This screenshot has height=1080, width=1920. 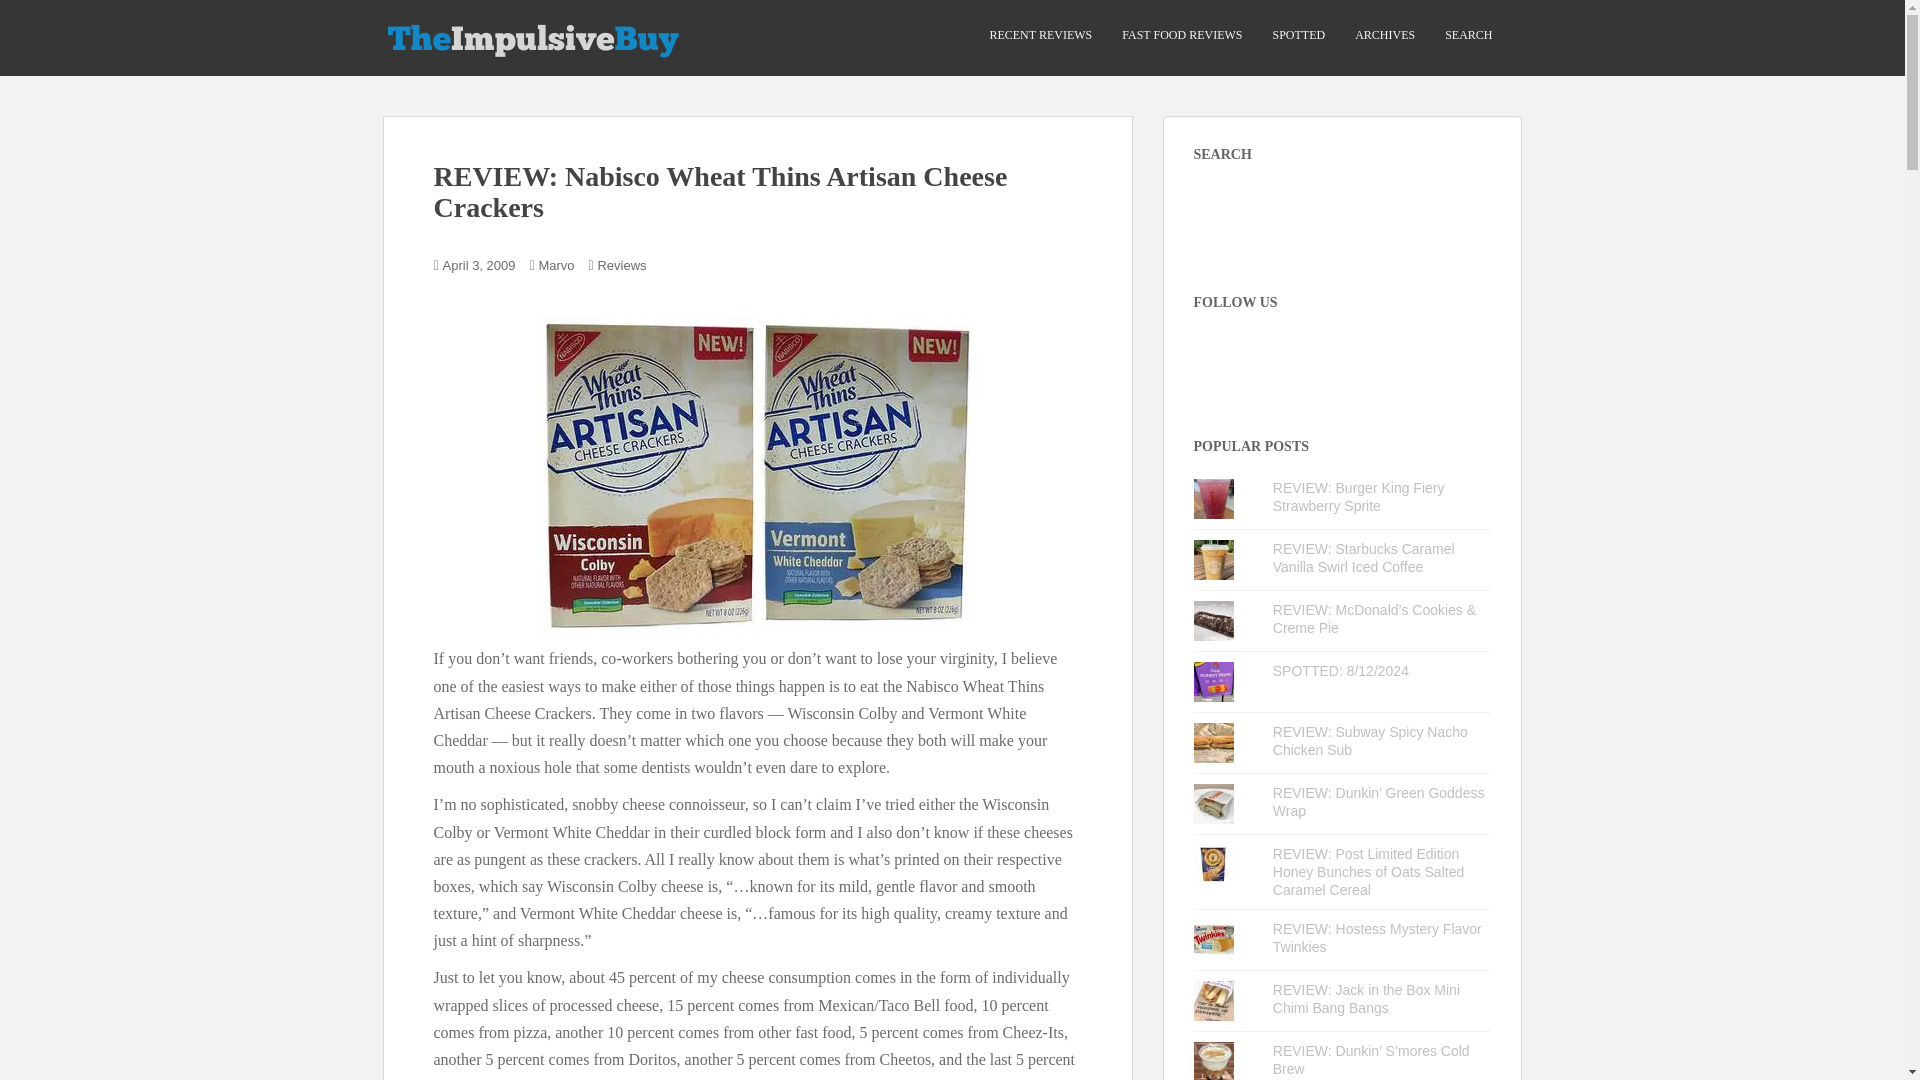 What do you see at coordinates (621, 266) in the screenshot?
I see `Reviews` at bounding box center [621, 266].